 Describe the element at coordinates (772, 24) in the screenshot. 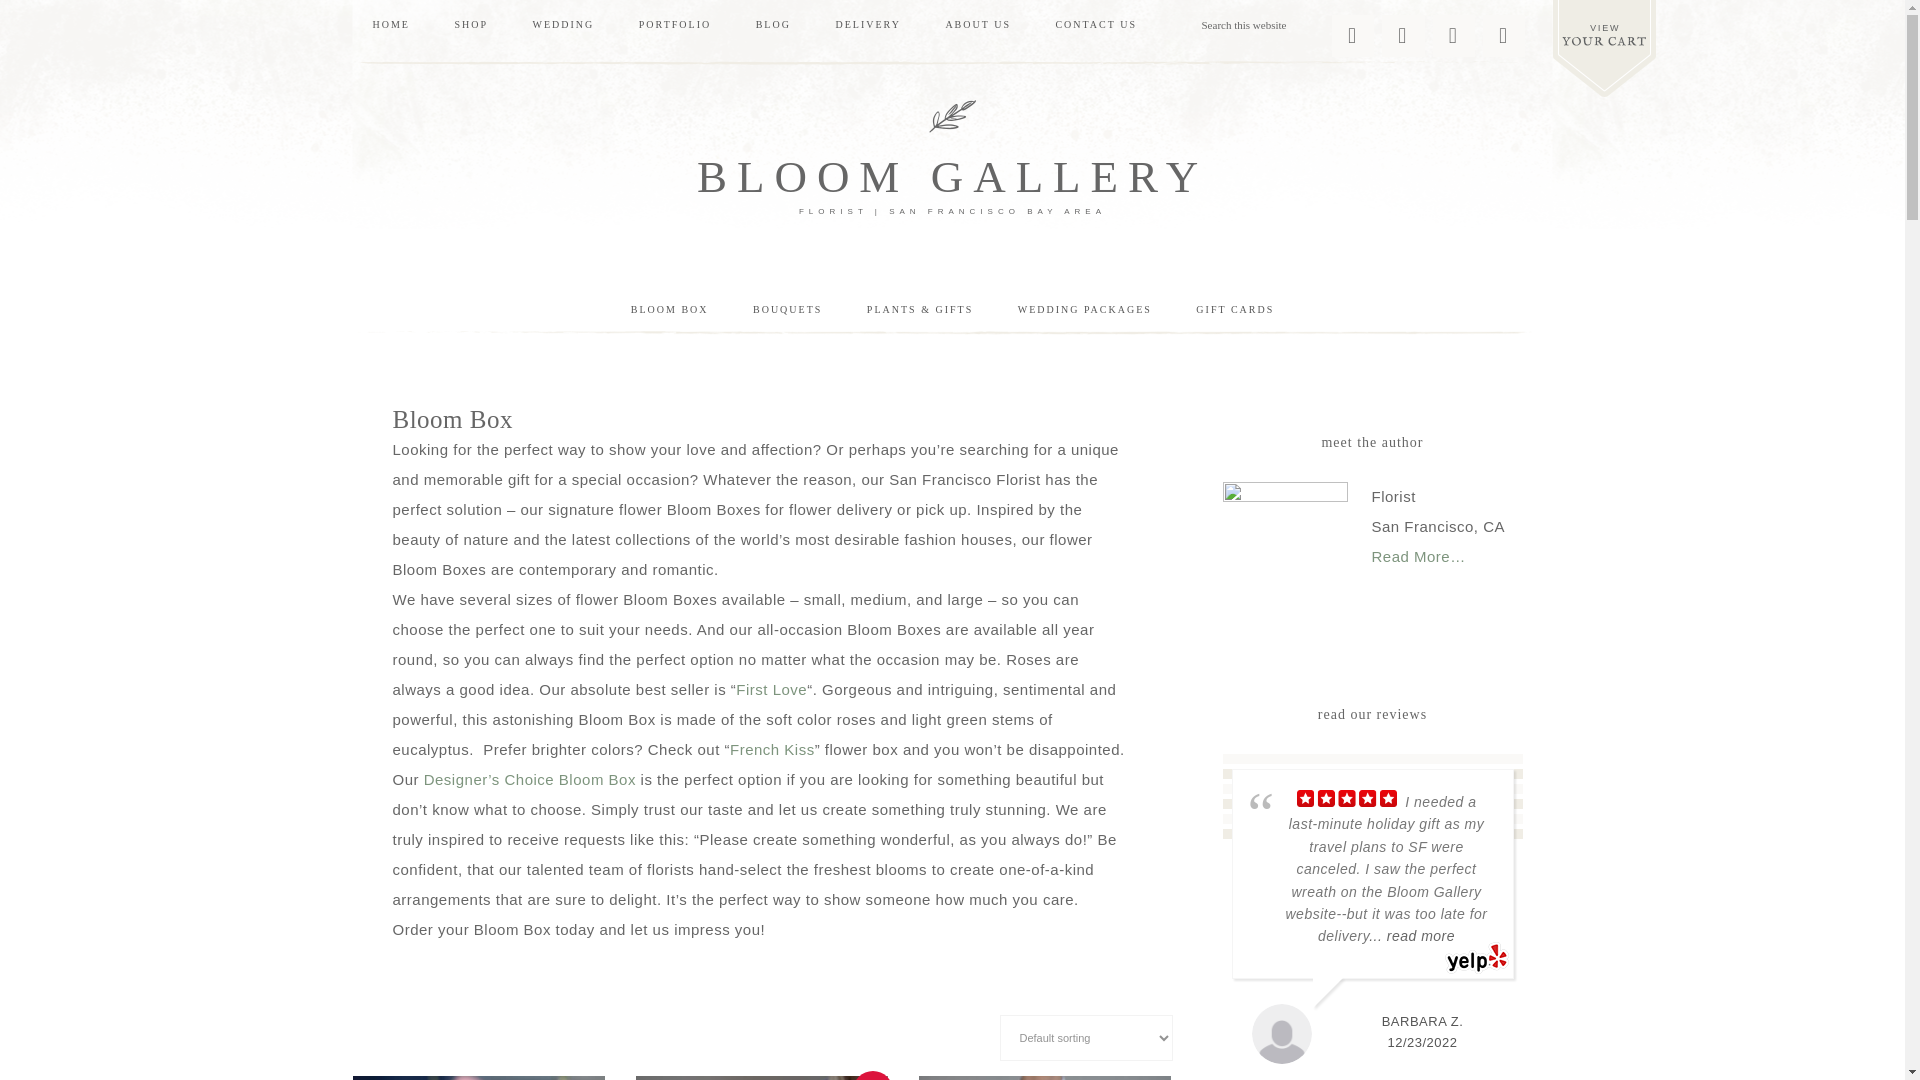

I see `BLOG` at that location.